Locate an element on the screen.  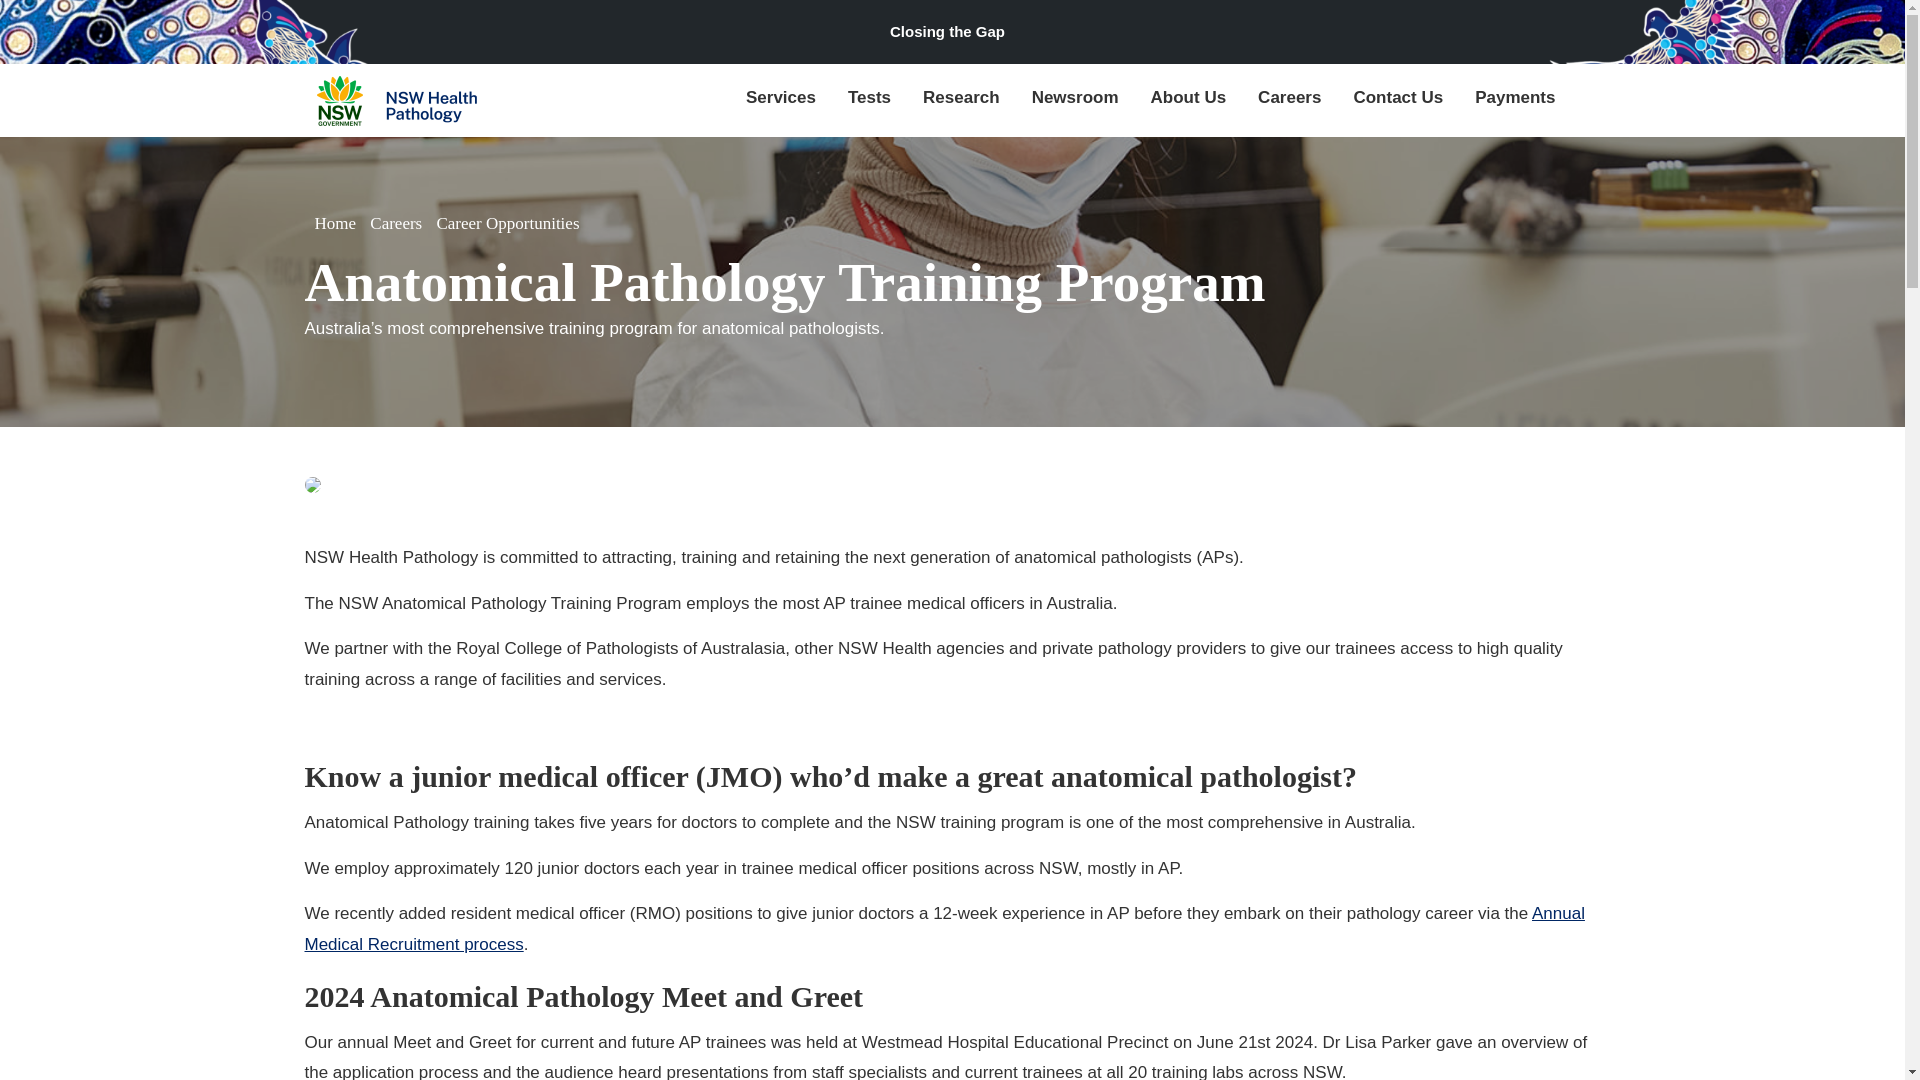
Research is located at coordinates (966, 100).